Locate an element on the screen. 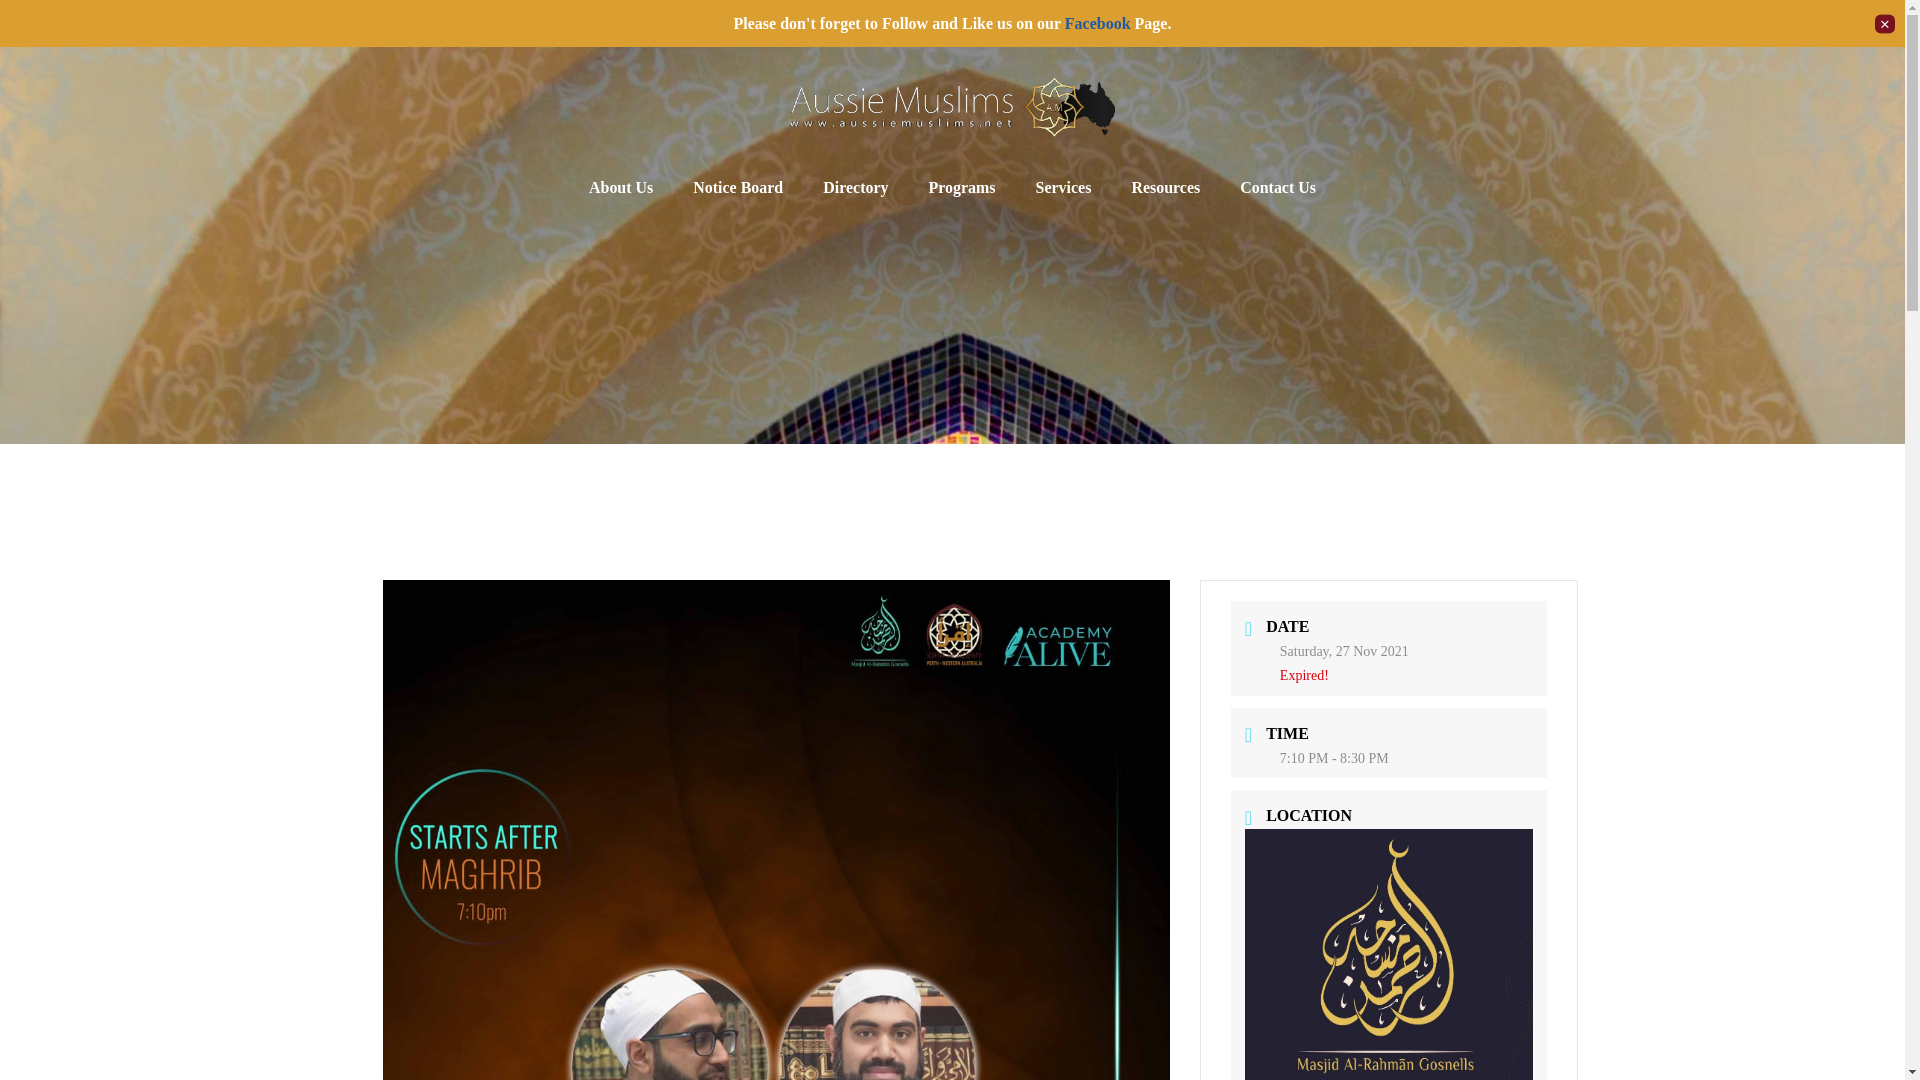  Facebook is located at coordinates (1098, 24).